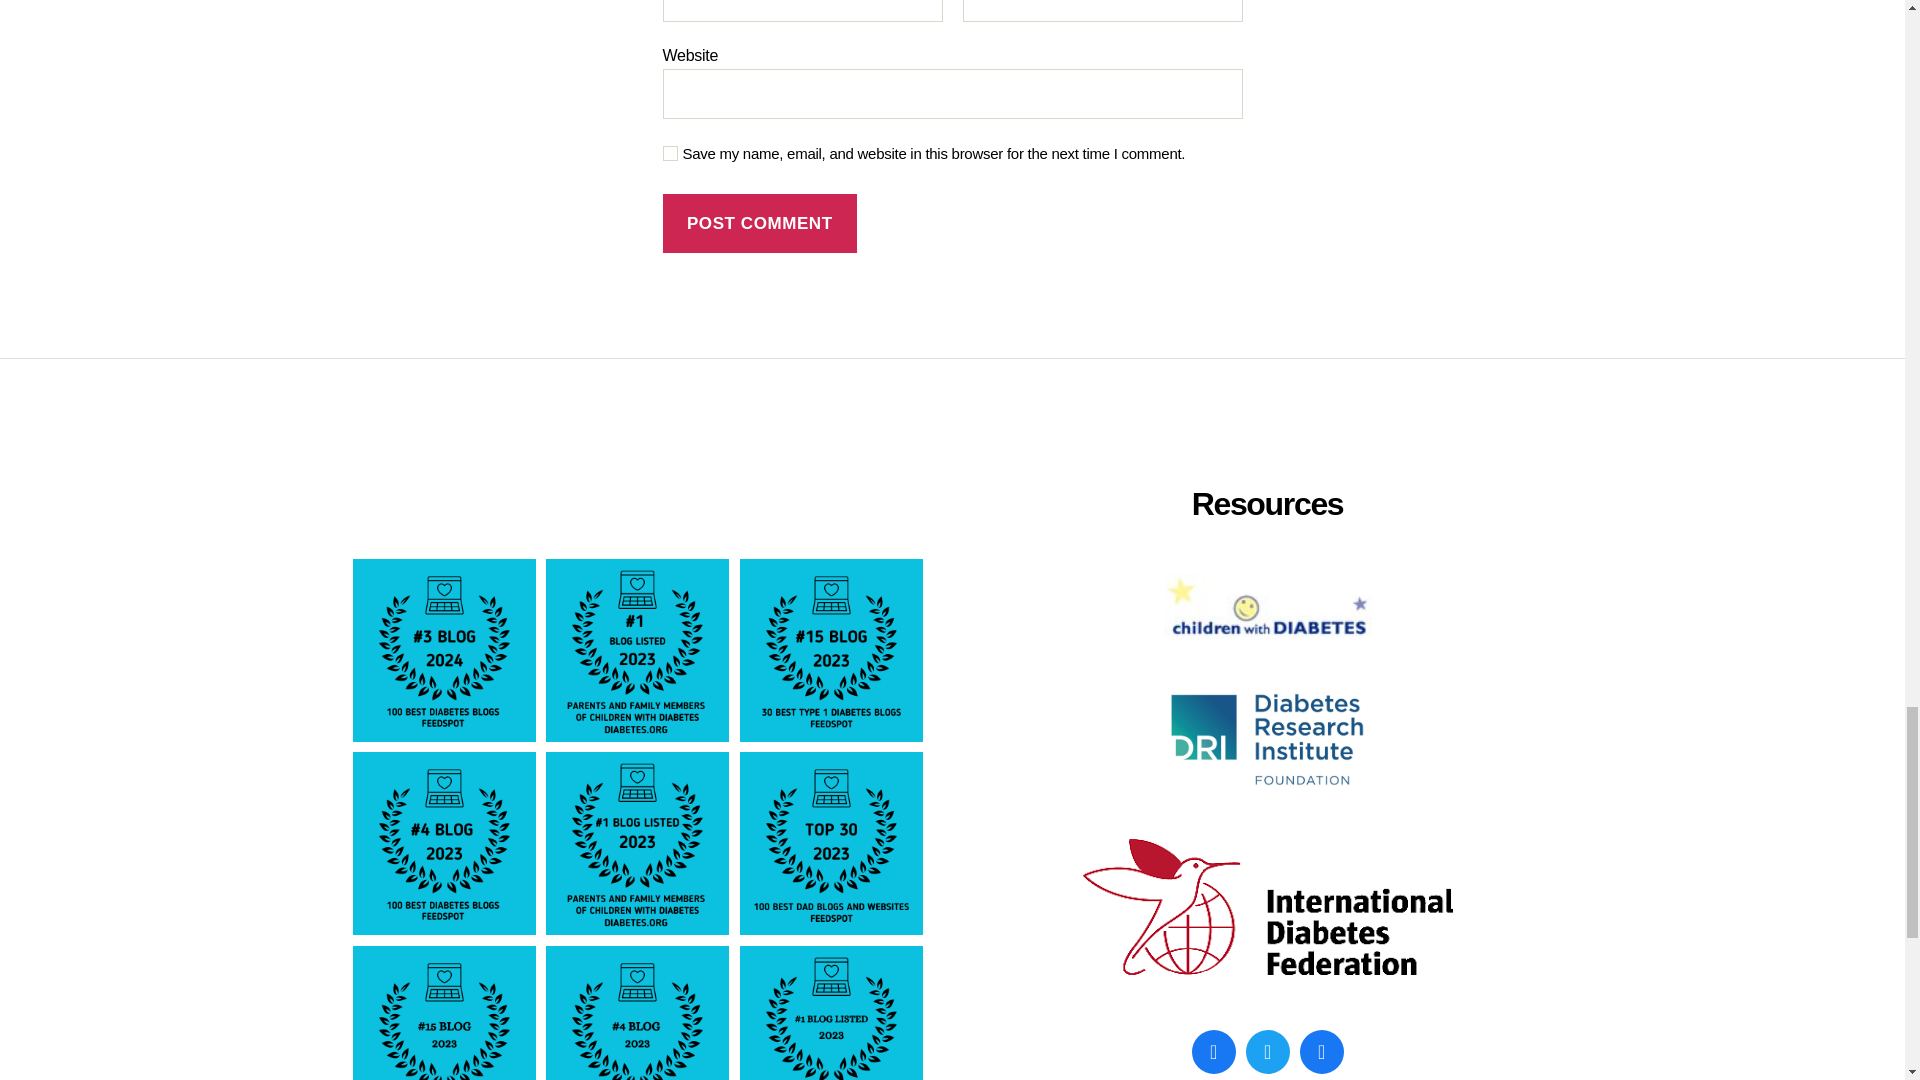 This screenshot has height=1080, width=1920. I want to click on Twitter, so click(1267, 1051).